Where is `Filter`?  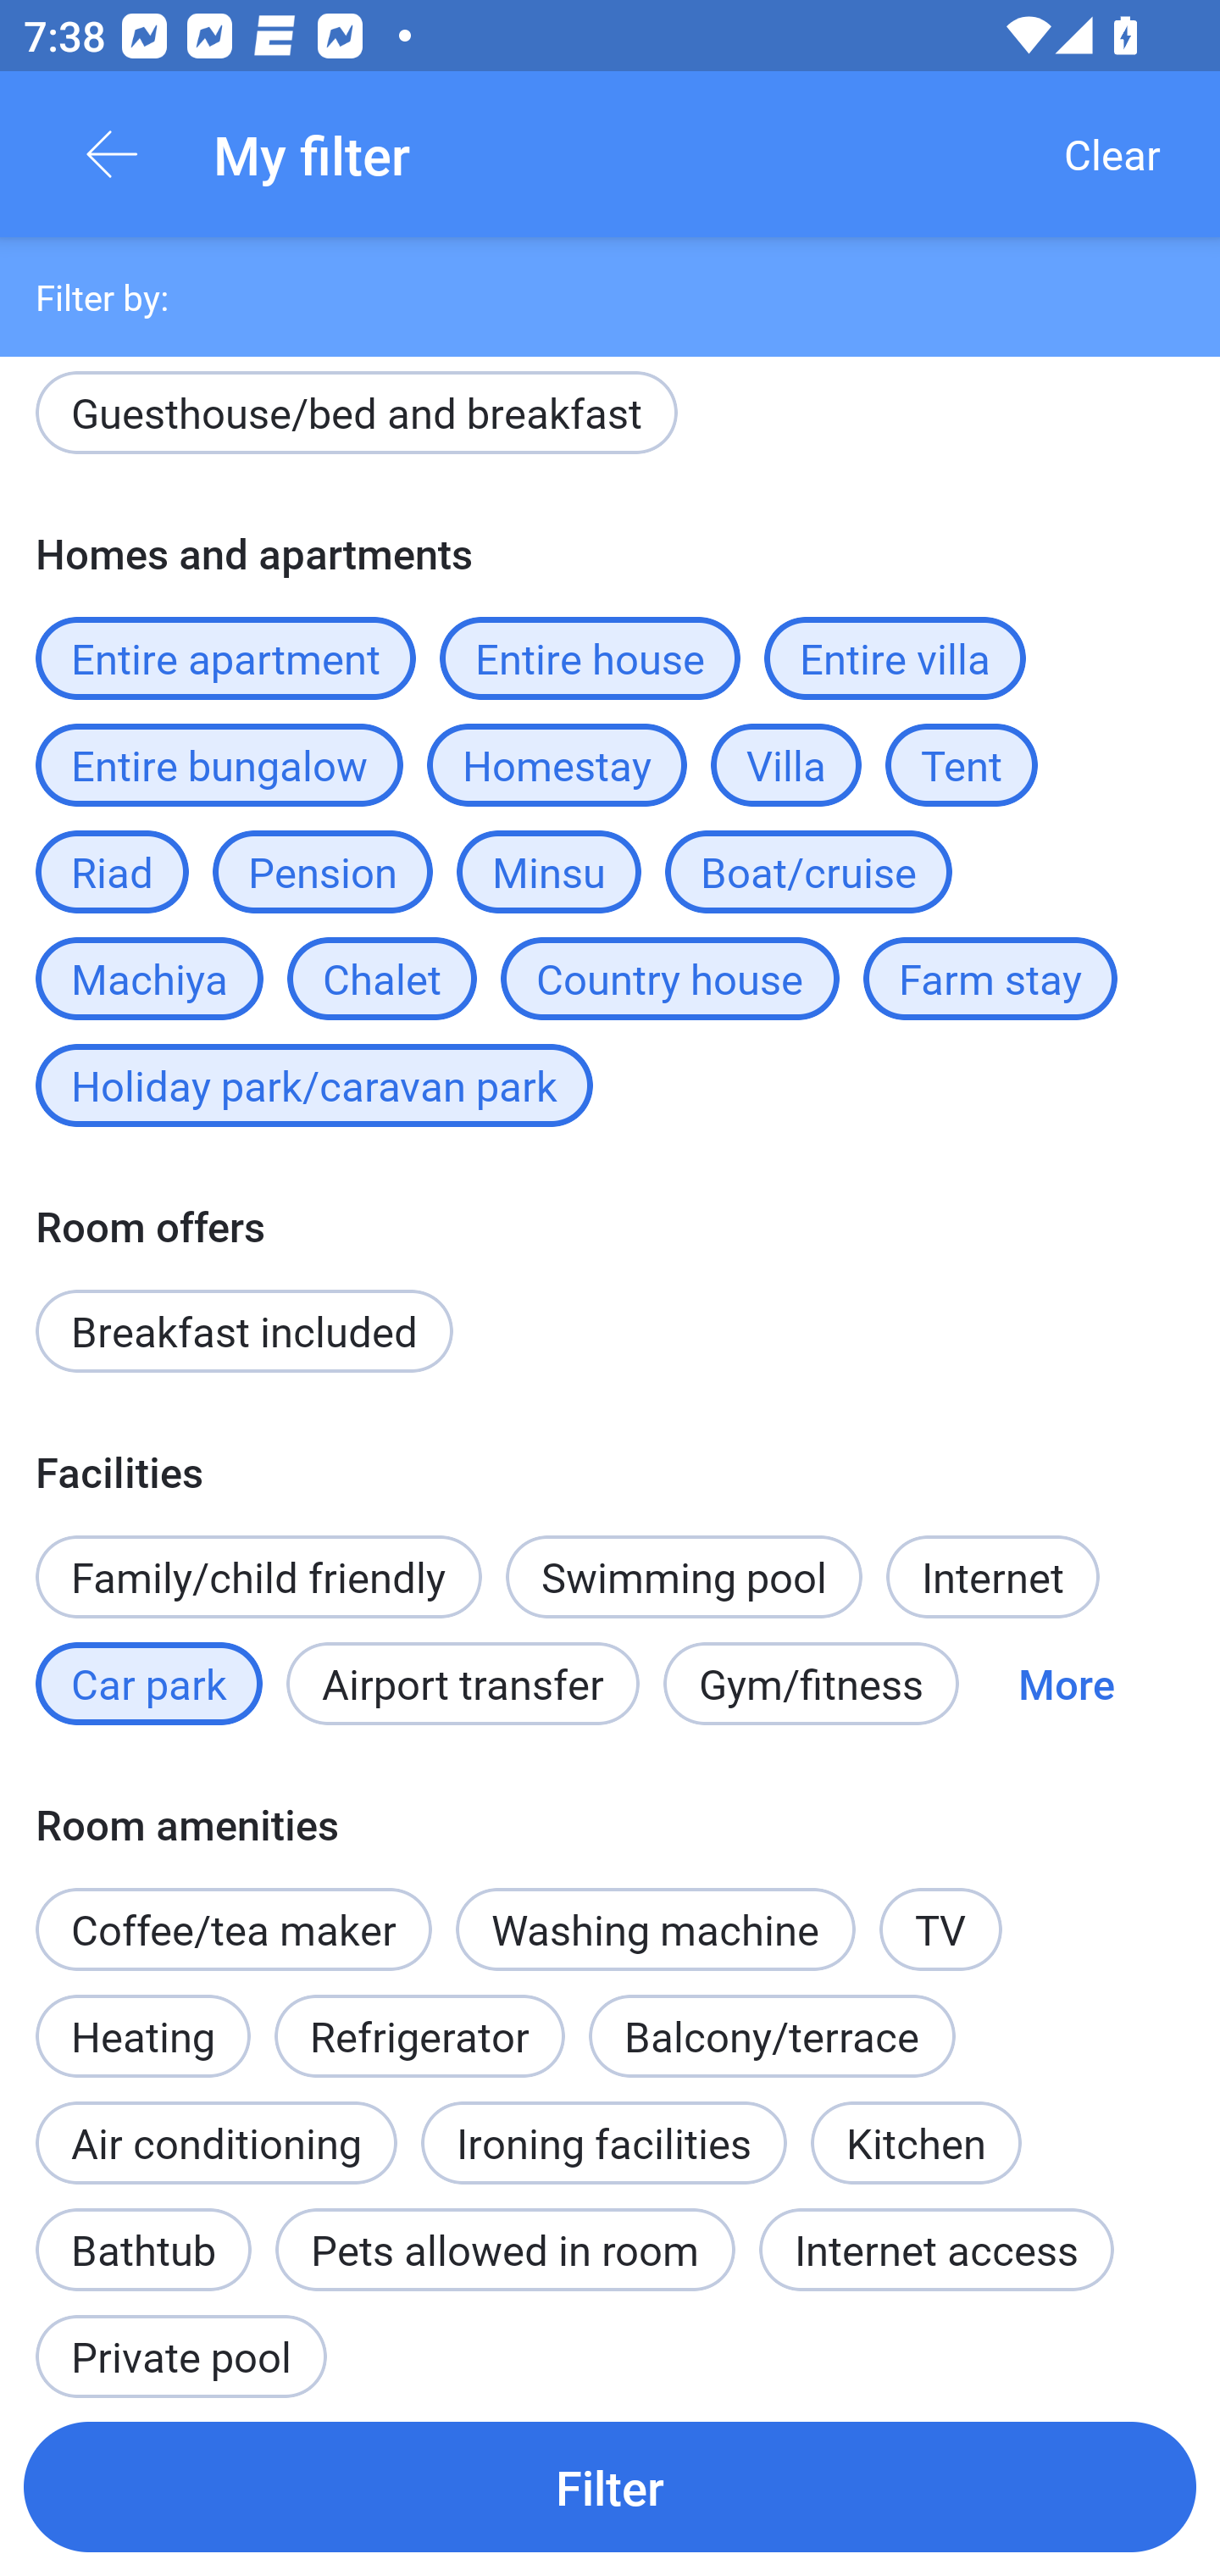 Filter is located at coordinates (610, 2486).